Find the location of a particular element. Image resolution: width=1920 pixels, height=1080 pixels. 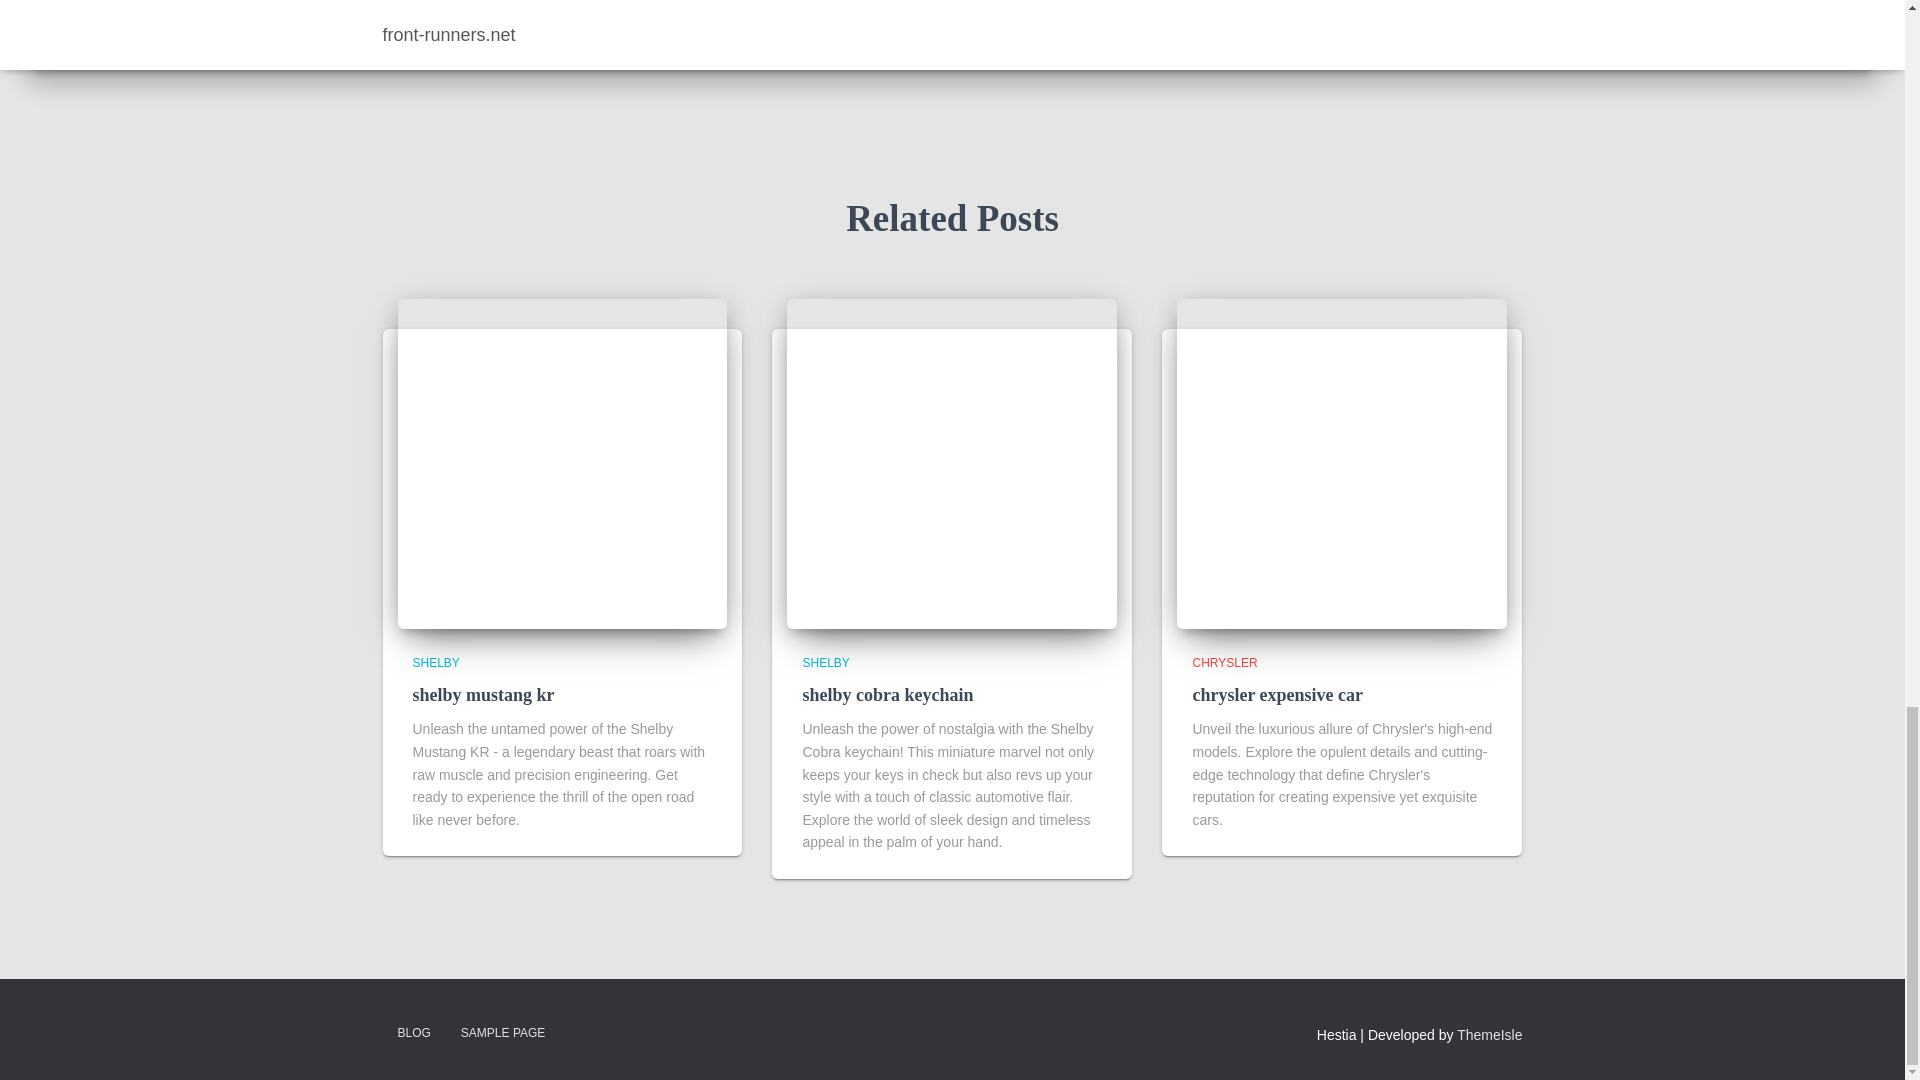

chrysler expensive car is located at coordinates (1278, 694).